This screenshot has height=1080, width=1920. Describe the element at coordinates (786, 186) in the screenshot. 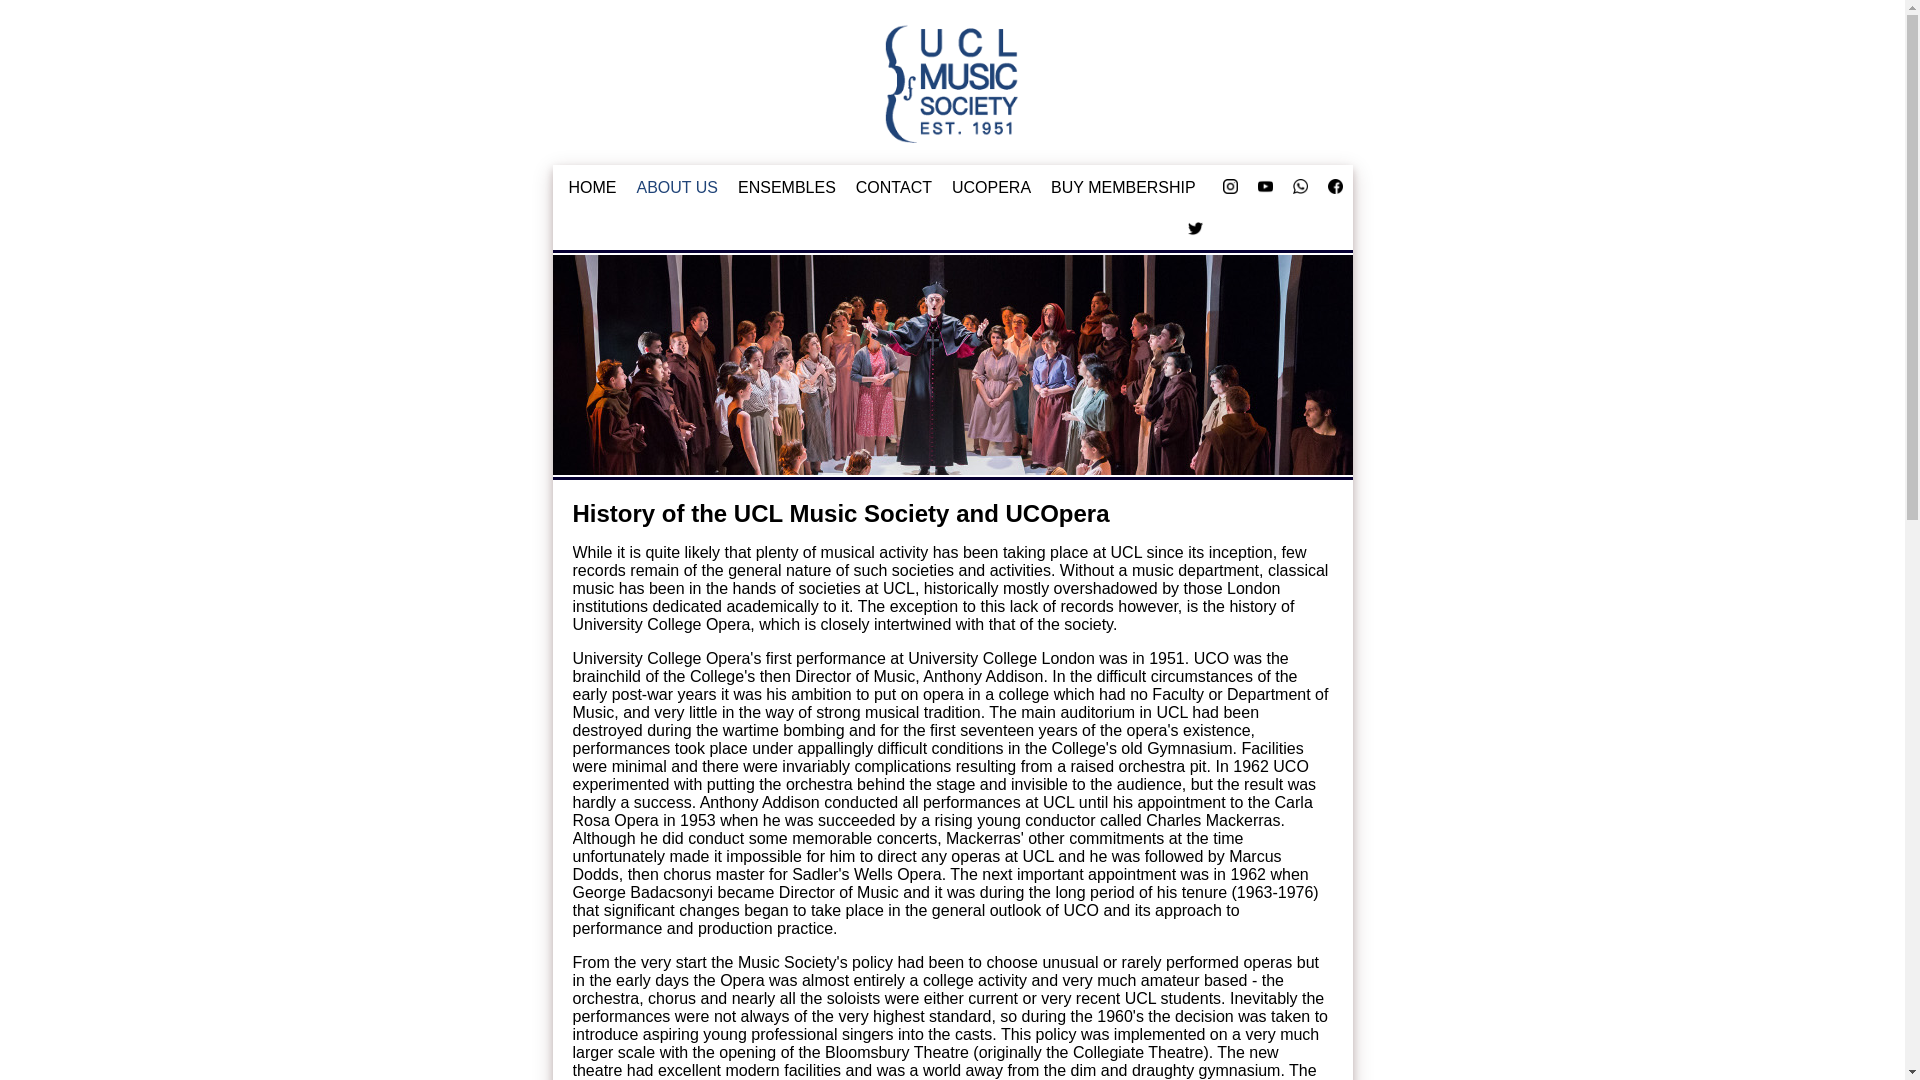

I see `ENSEMBLES` at that location.